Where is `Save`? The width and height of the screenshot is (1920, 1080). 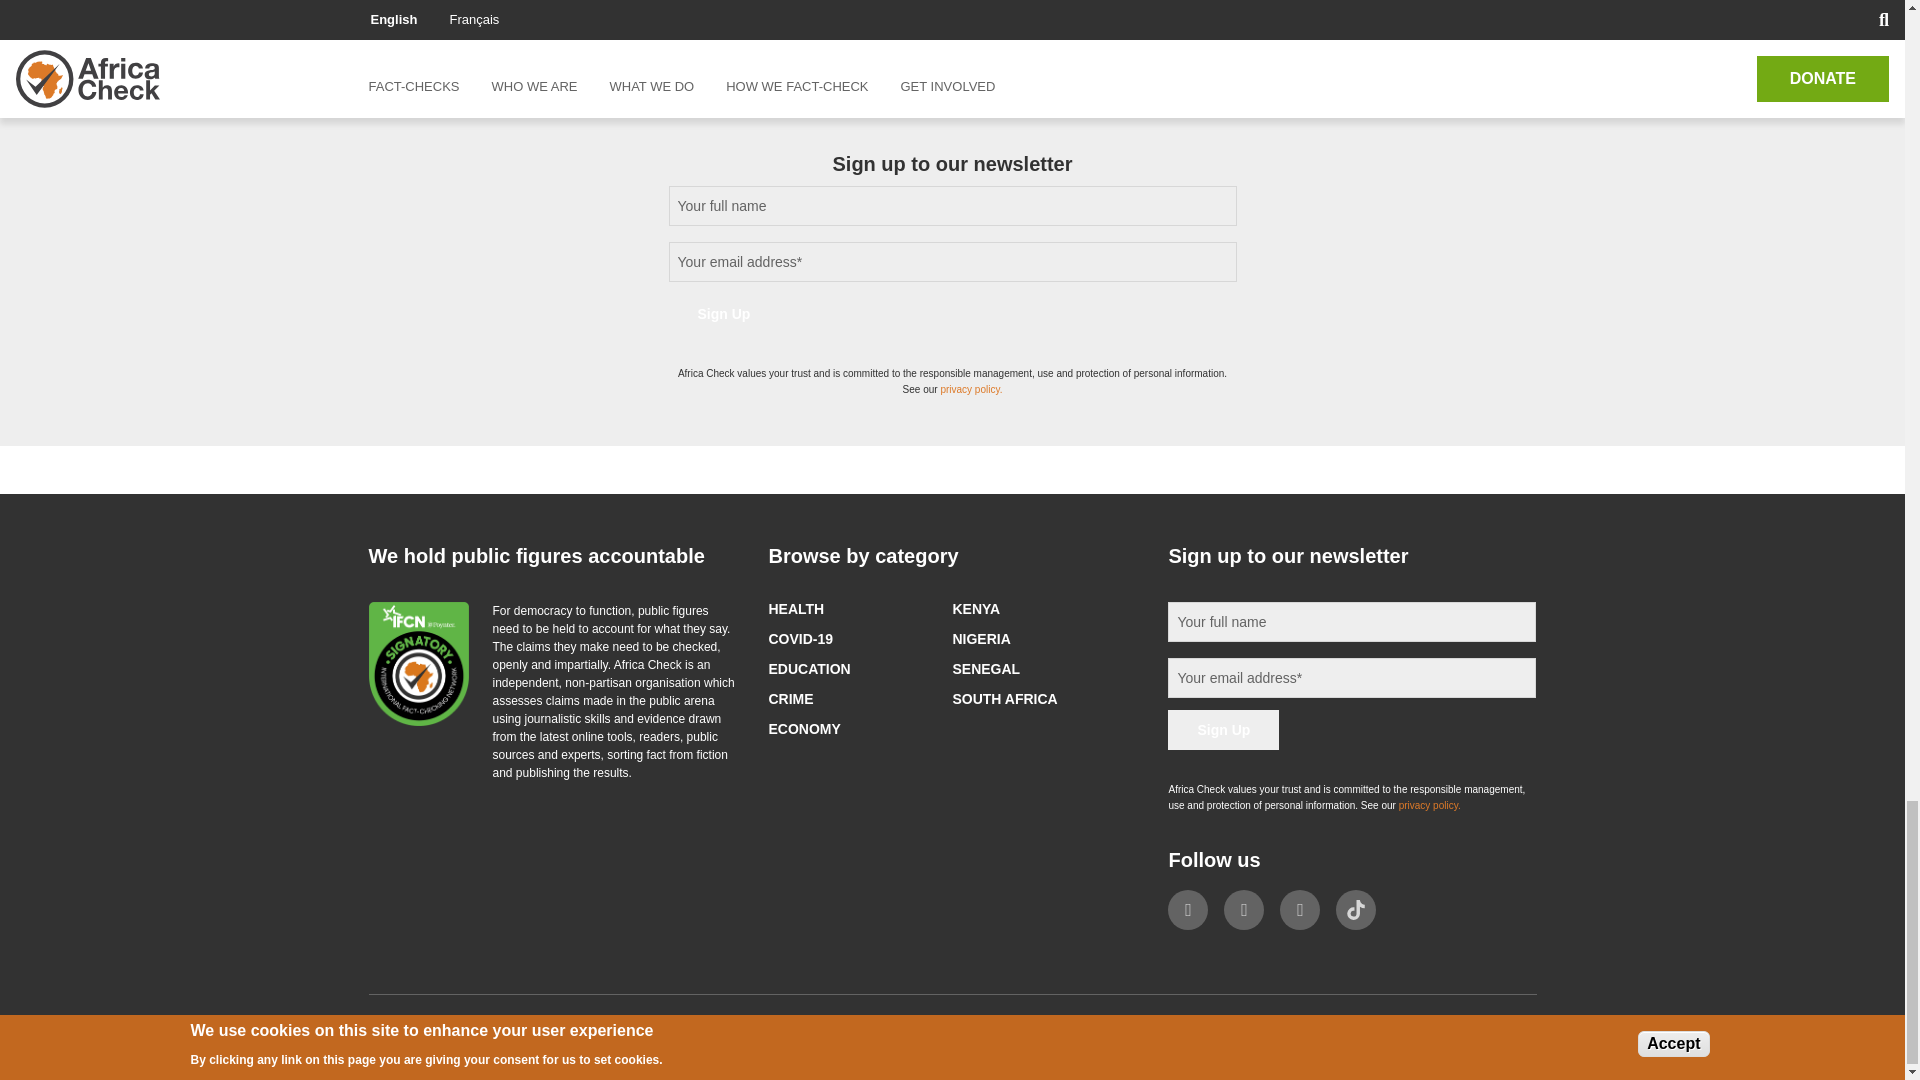
Save is located at coordinates (421, 3).